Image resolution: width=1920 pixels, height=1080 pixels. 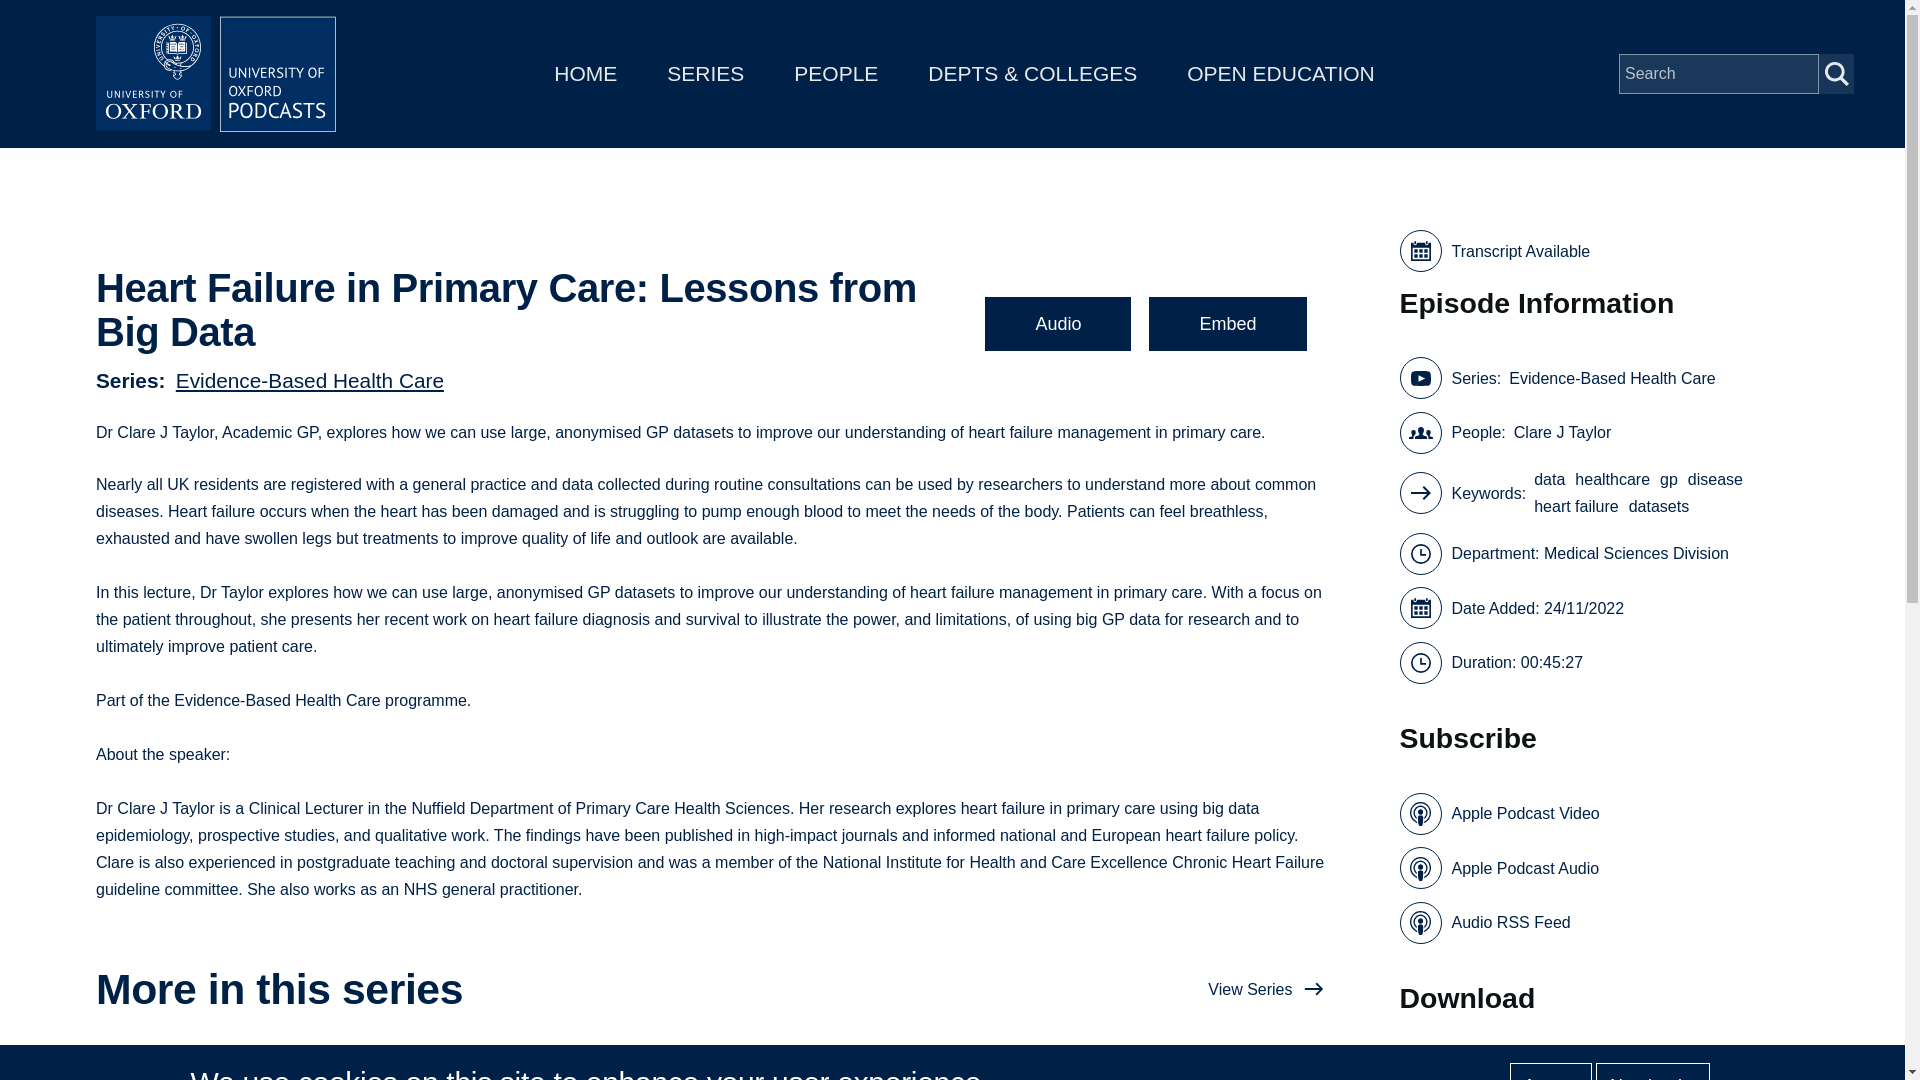 I want to click on datasets, so click(x=1658, y=506).